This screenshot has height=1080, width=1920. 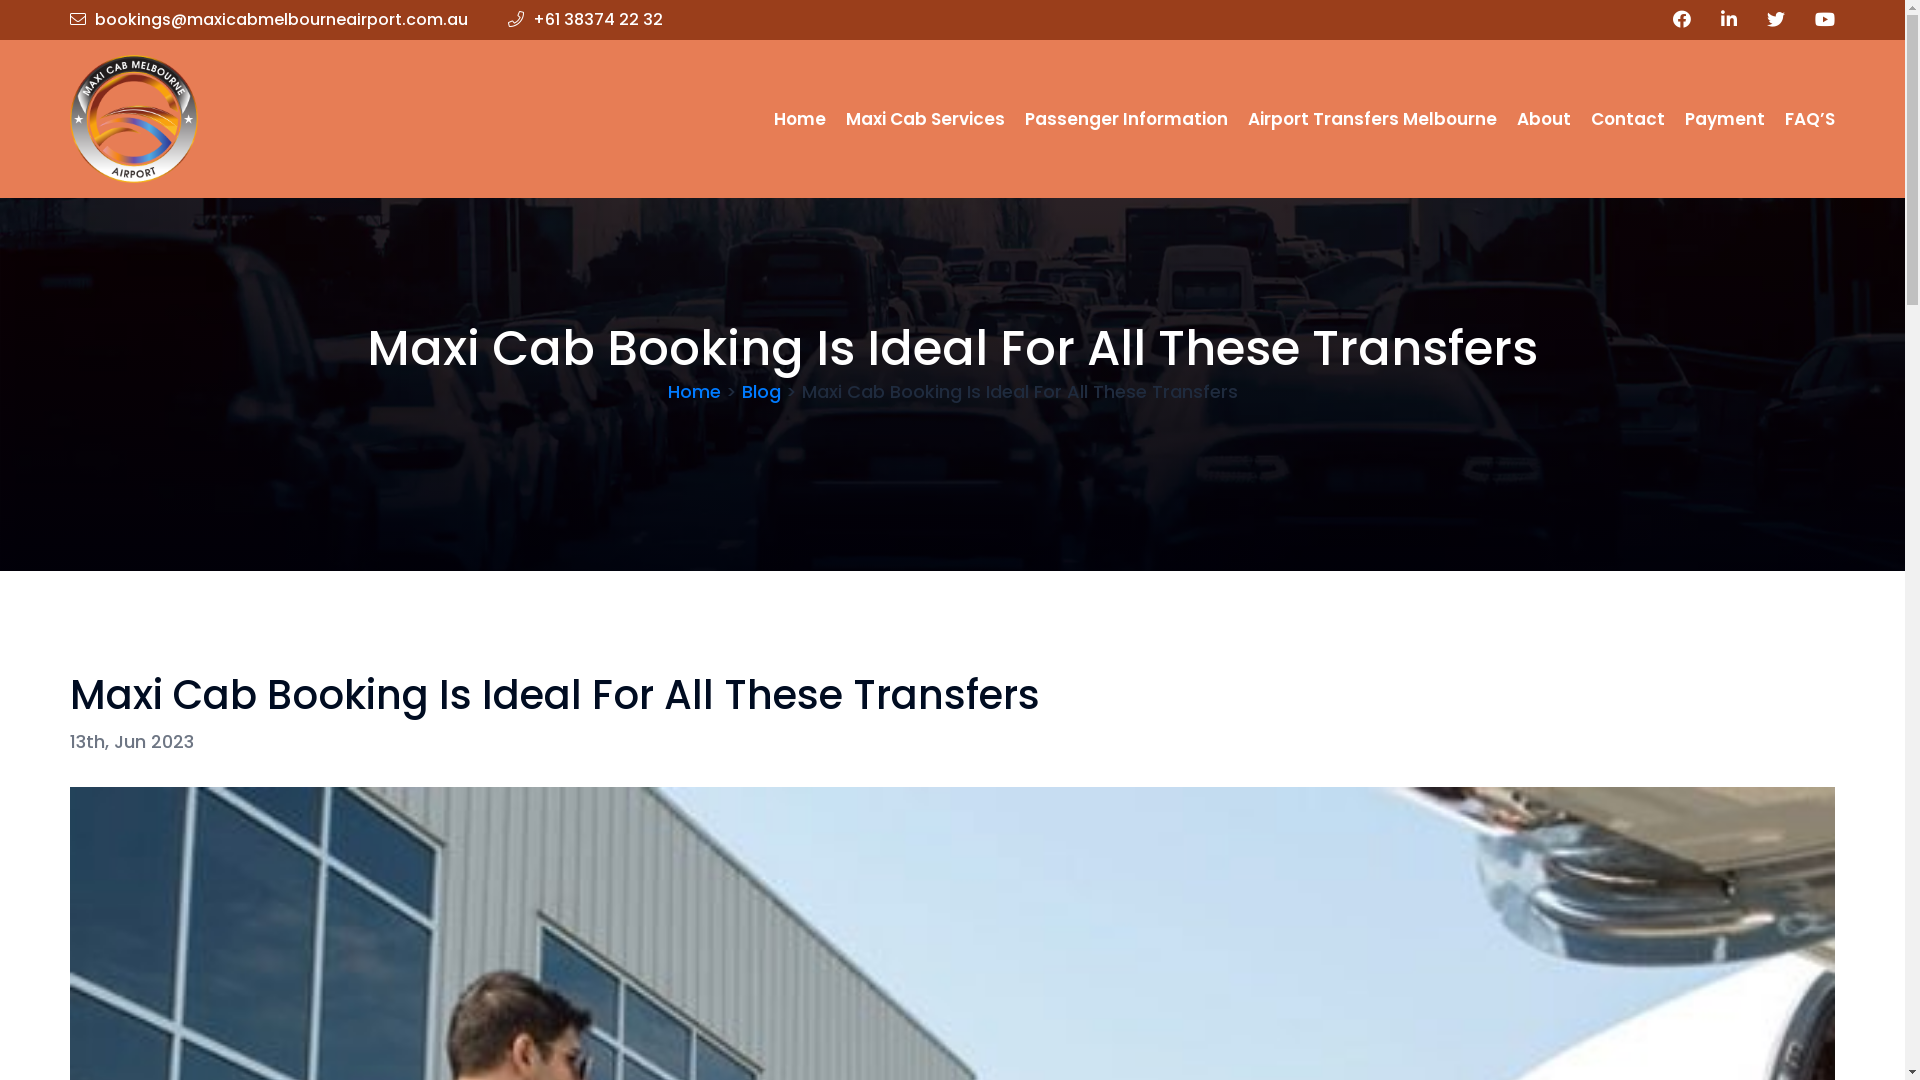 I want to click on Maxi Cab Services, so click(x=926, y=120).